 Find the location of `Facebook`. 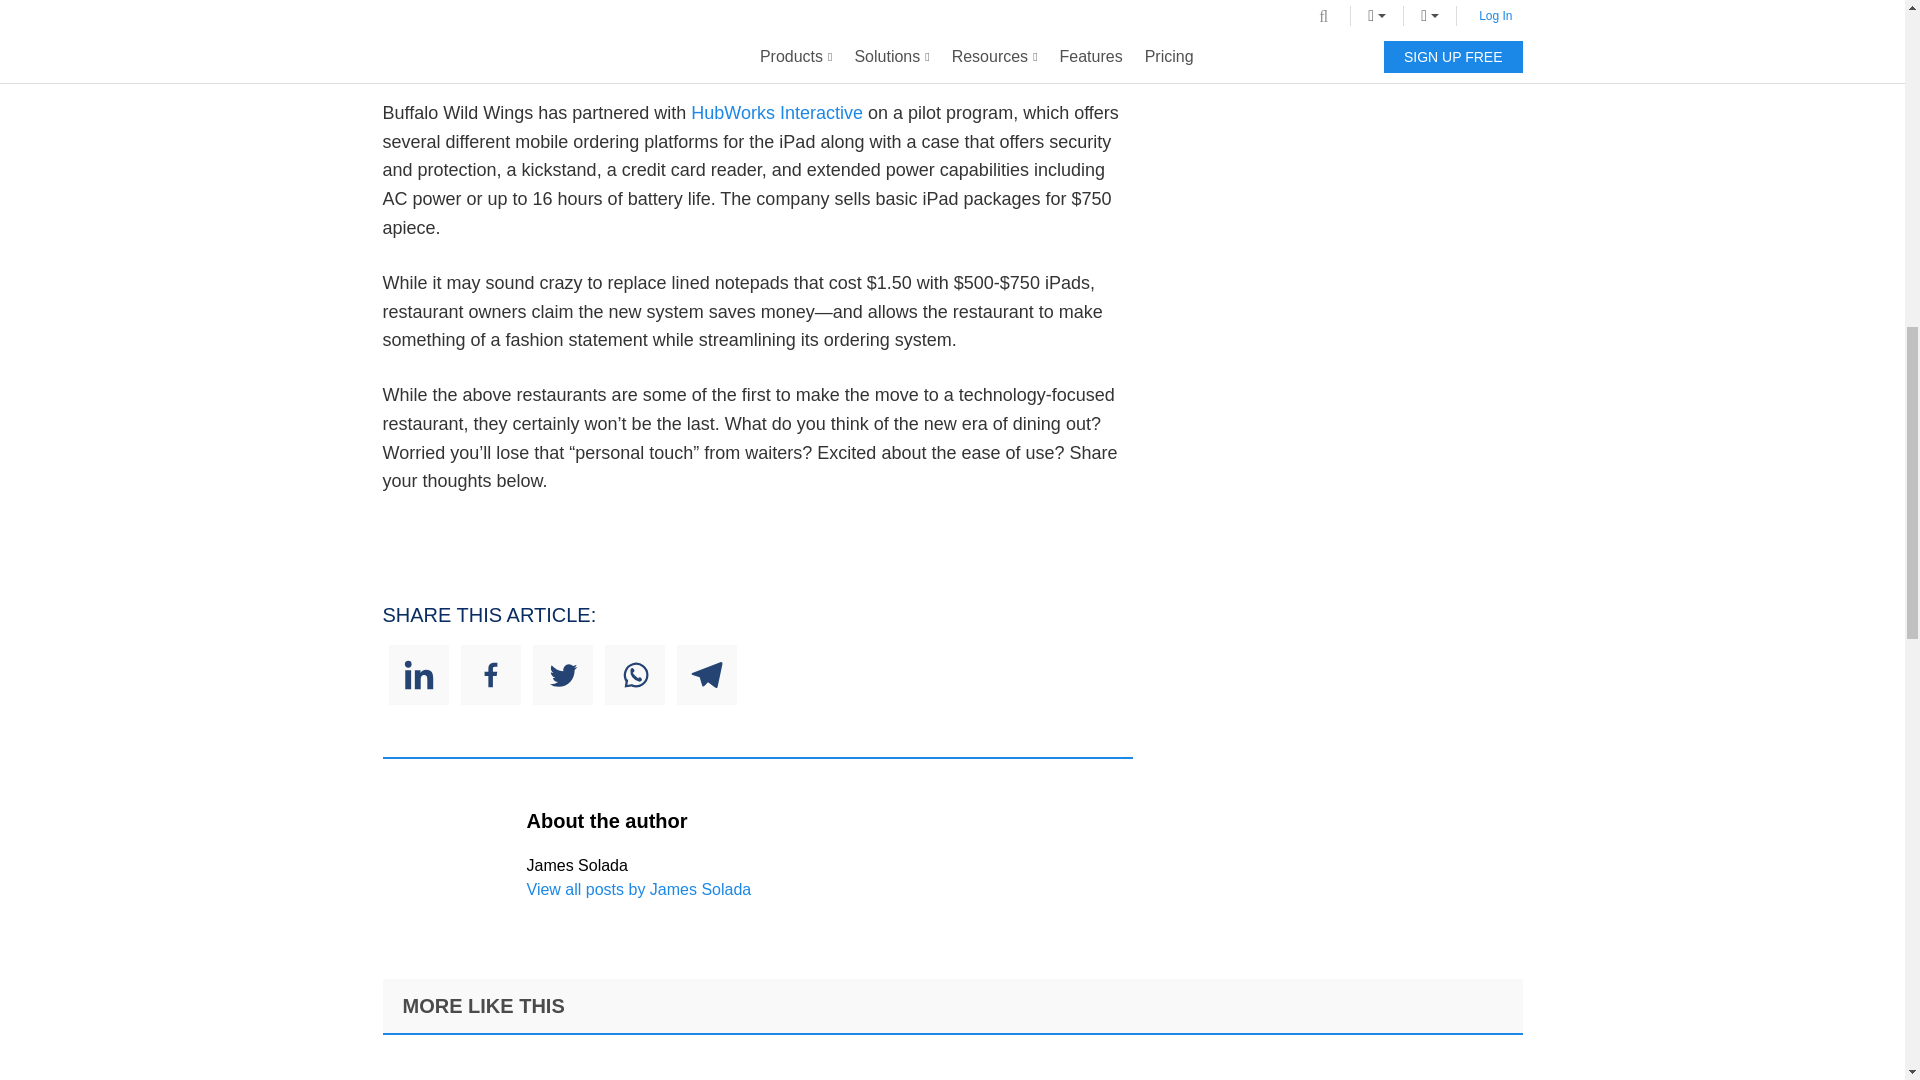

Facebook is located at coordinates (490, 674).